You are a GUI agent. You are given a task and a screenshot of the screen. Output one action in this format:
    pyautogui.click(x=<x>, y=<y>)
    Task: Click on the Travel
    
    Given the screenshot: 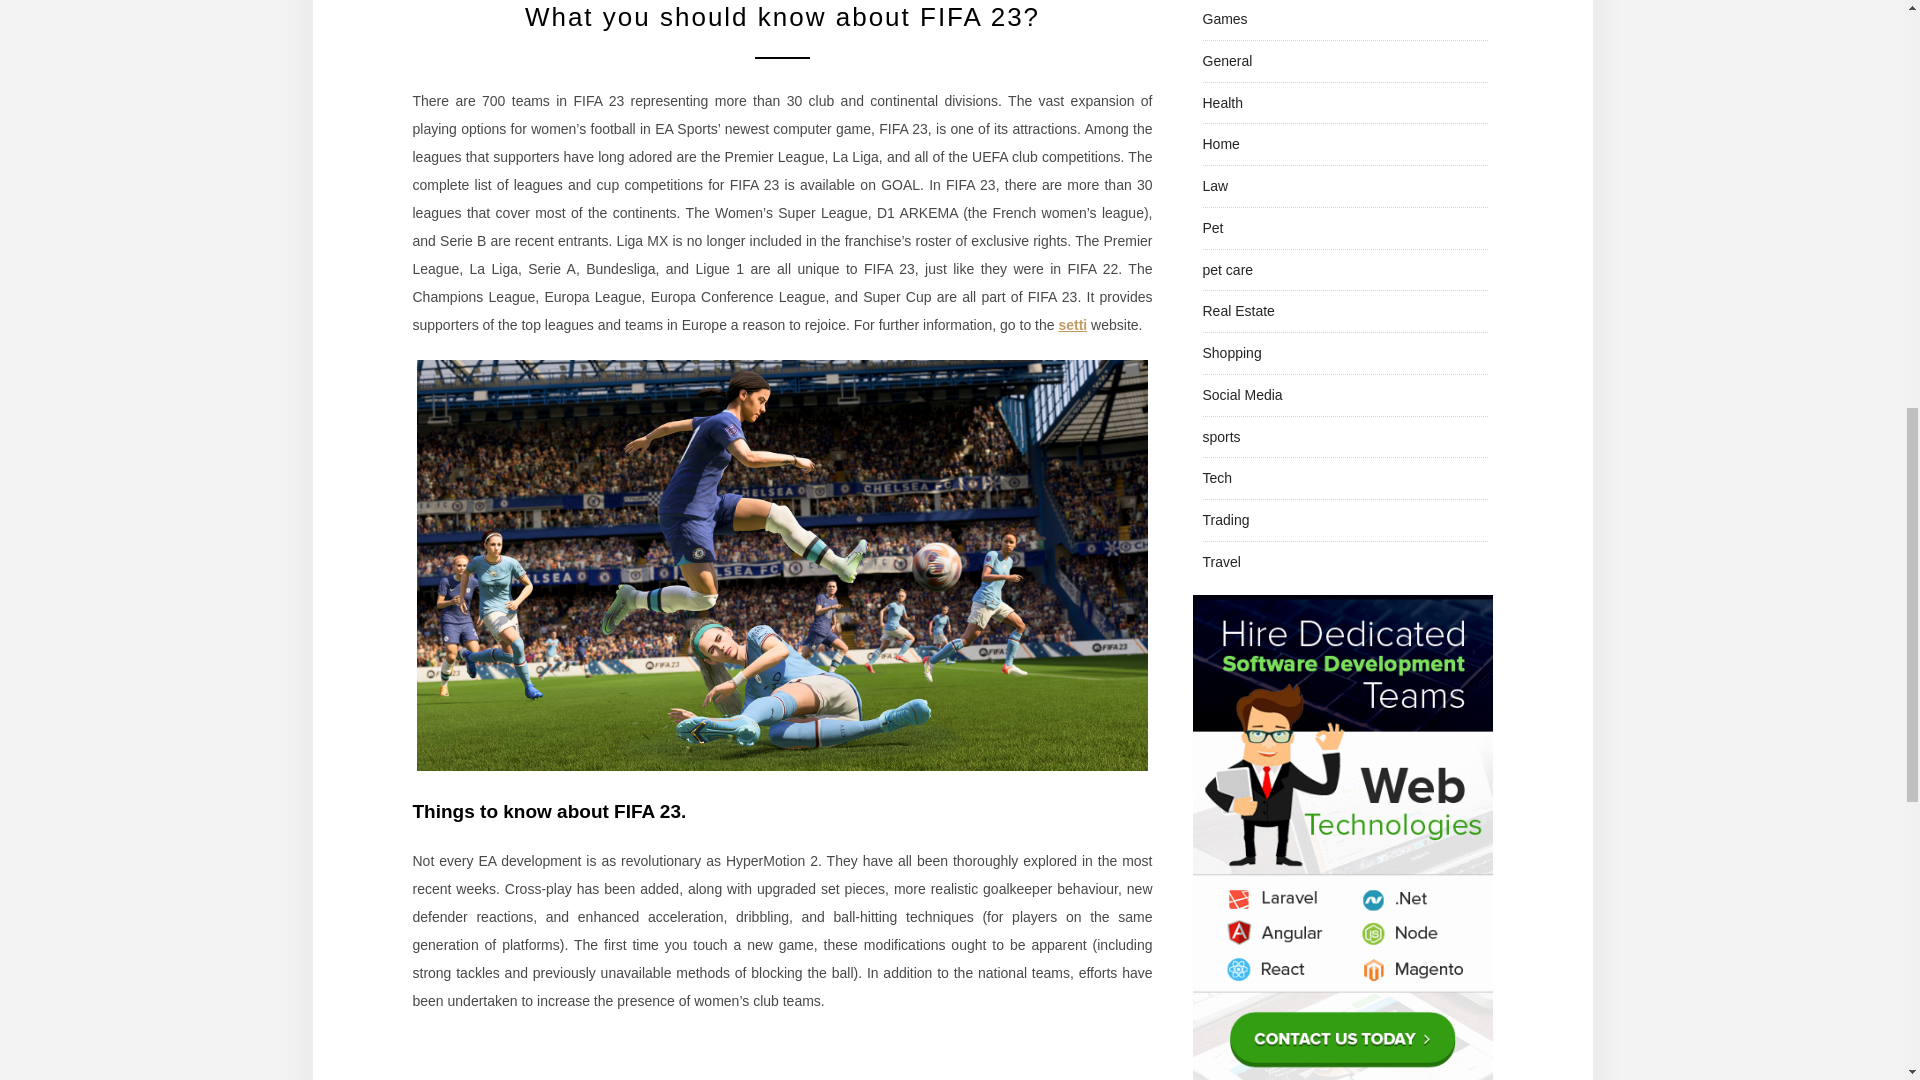 What is the action you would take?
    pyautogui.click(x=1220, y=562)
    